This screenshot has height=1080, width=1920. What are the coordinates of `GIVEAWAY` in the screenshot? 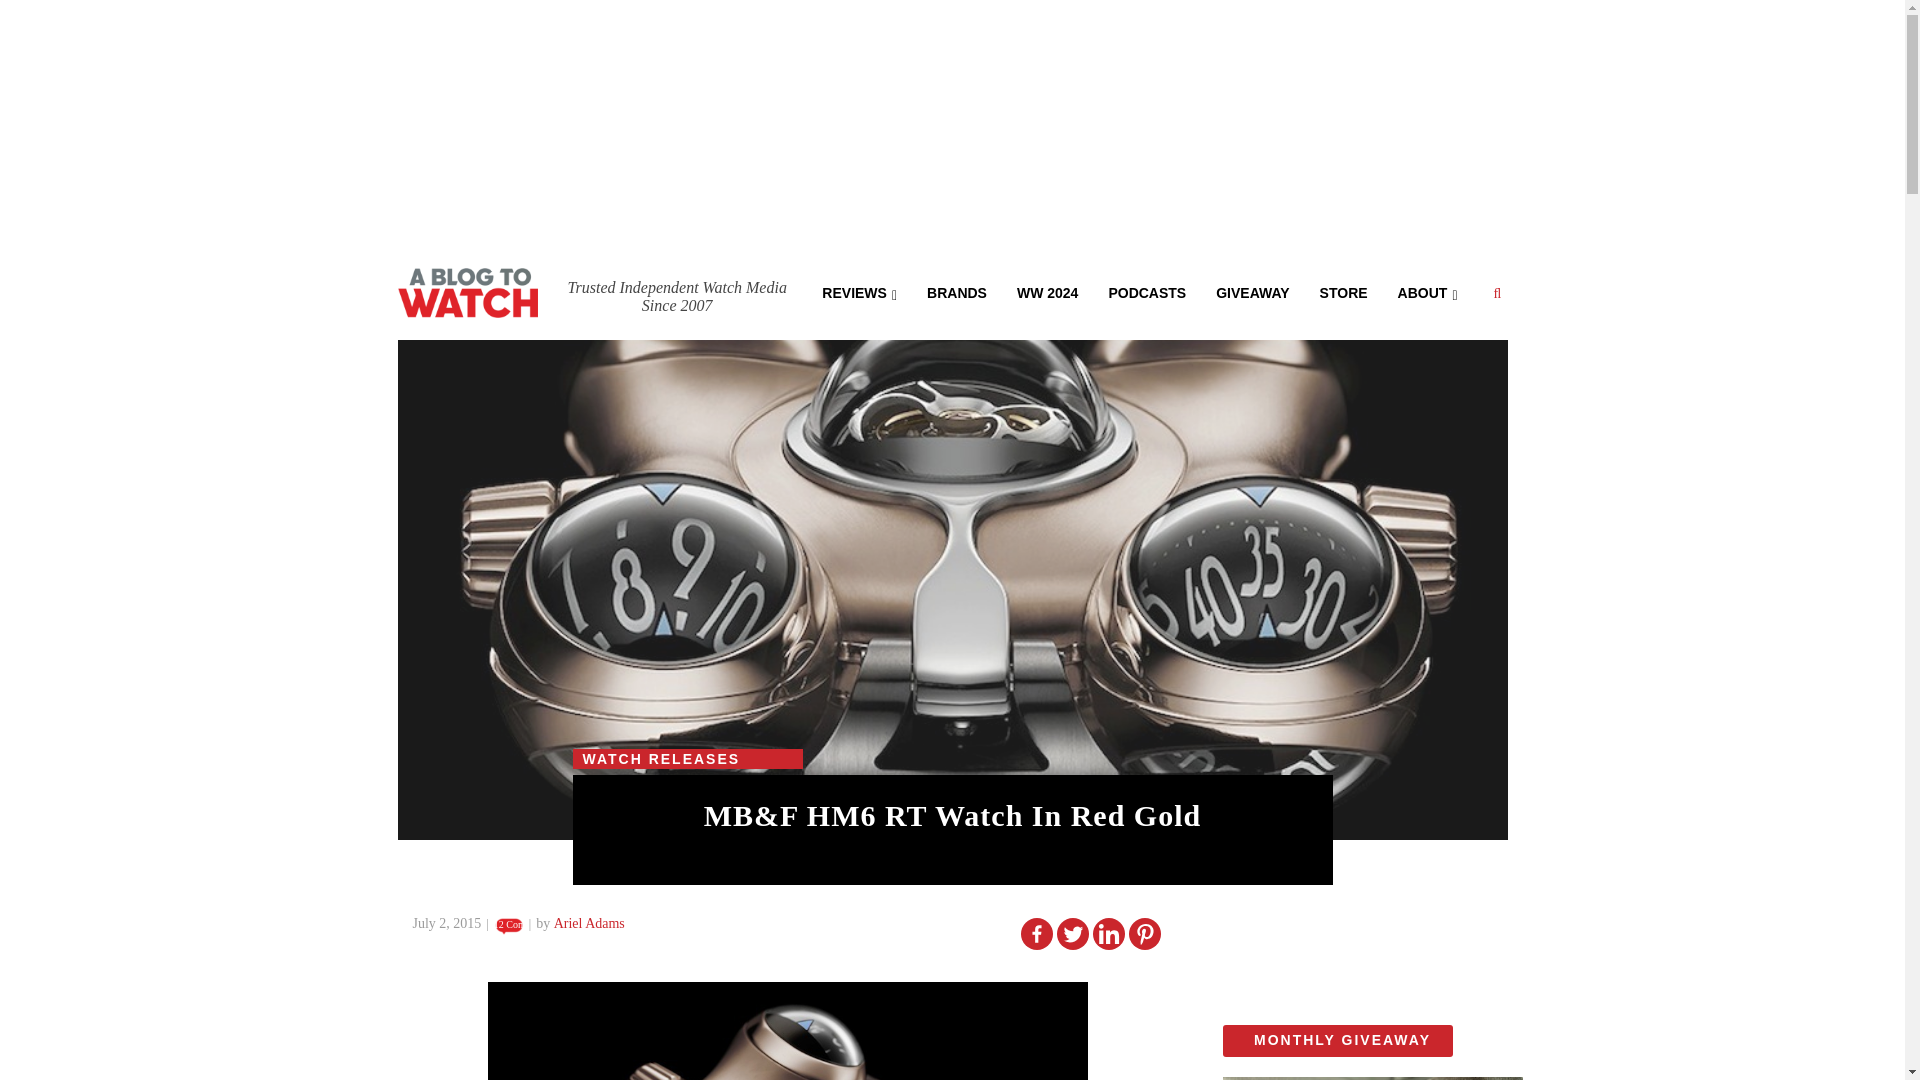 It's located at (1252, 291).